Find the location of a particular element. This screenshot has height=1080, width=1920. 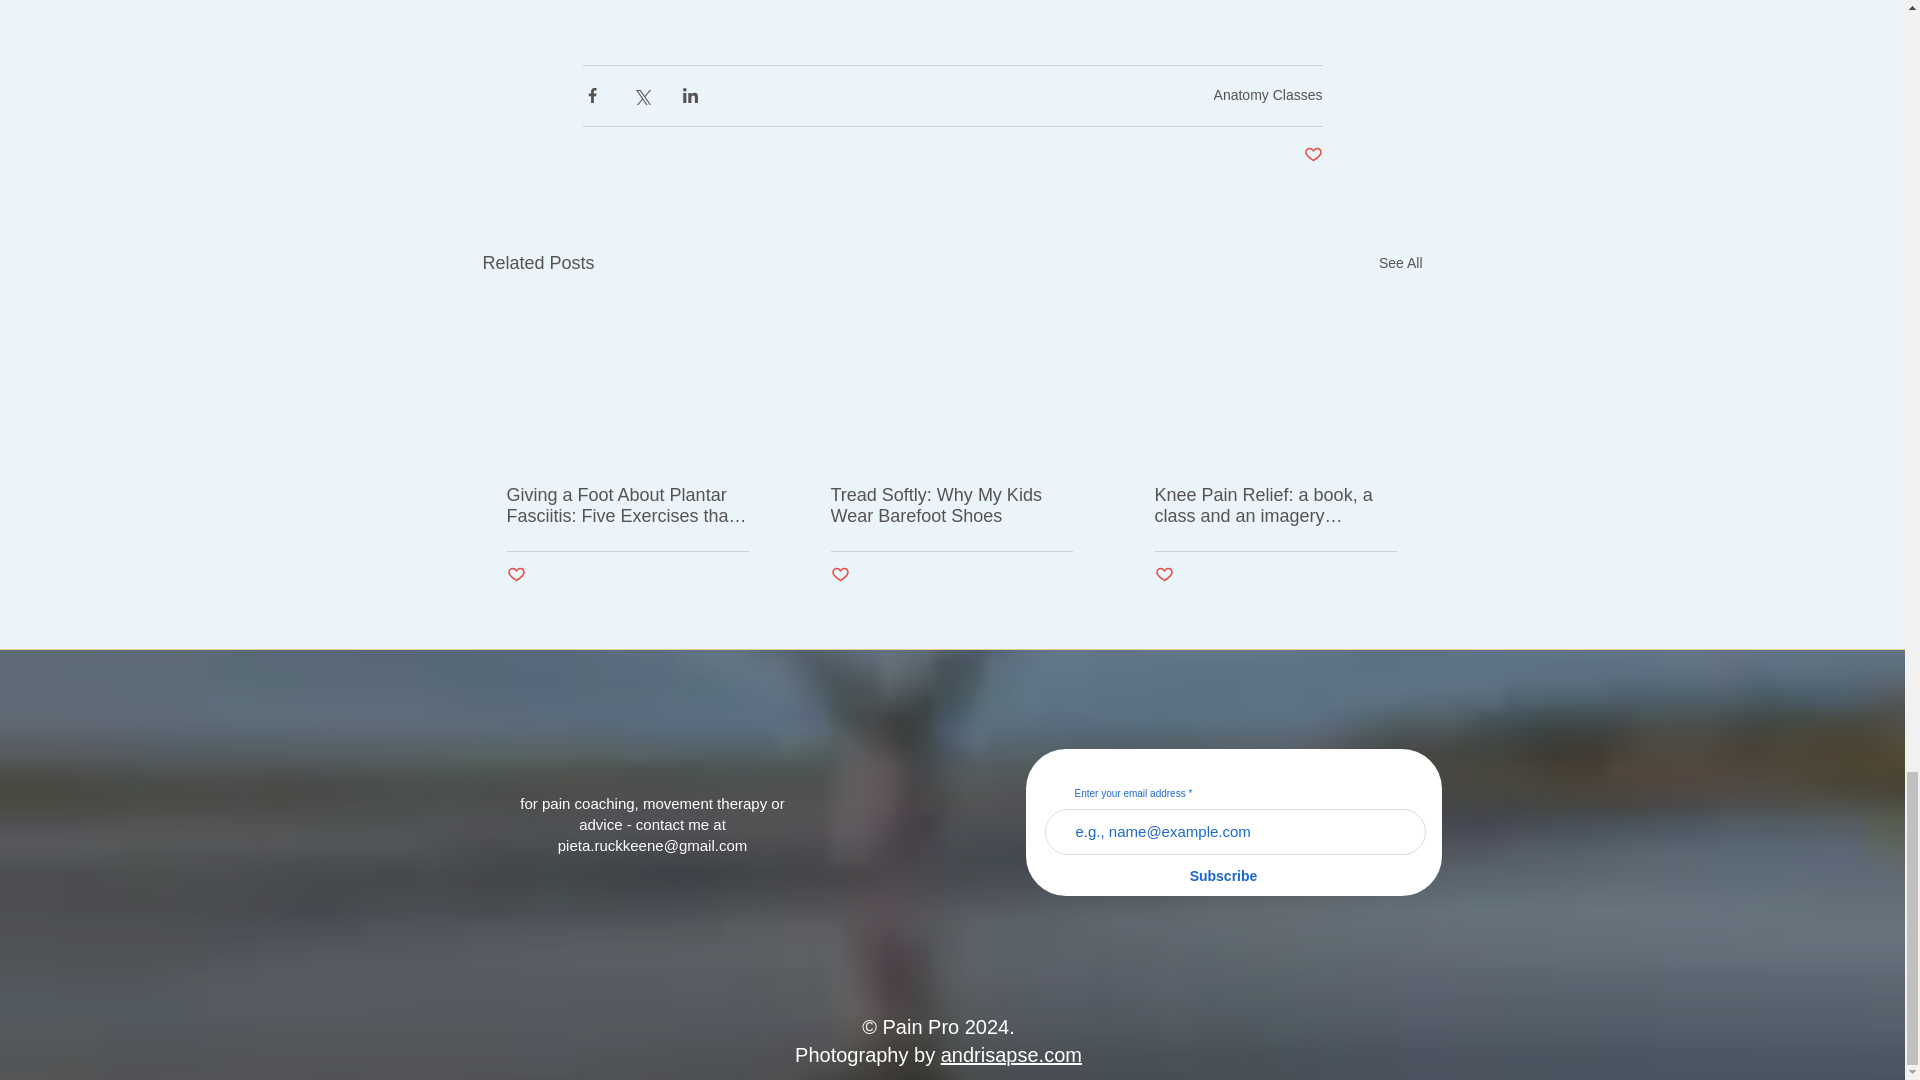

Anatomy Classes is located at coordinates (1268, 94).